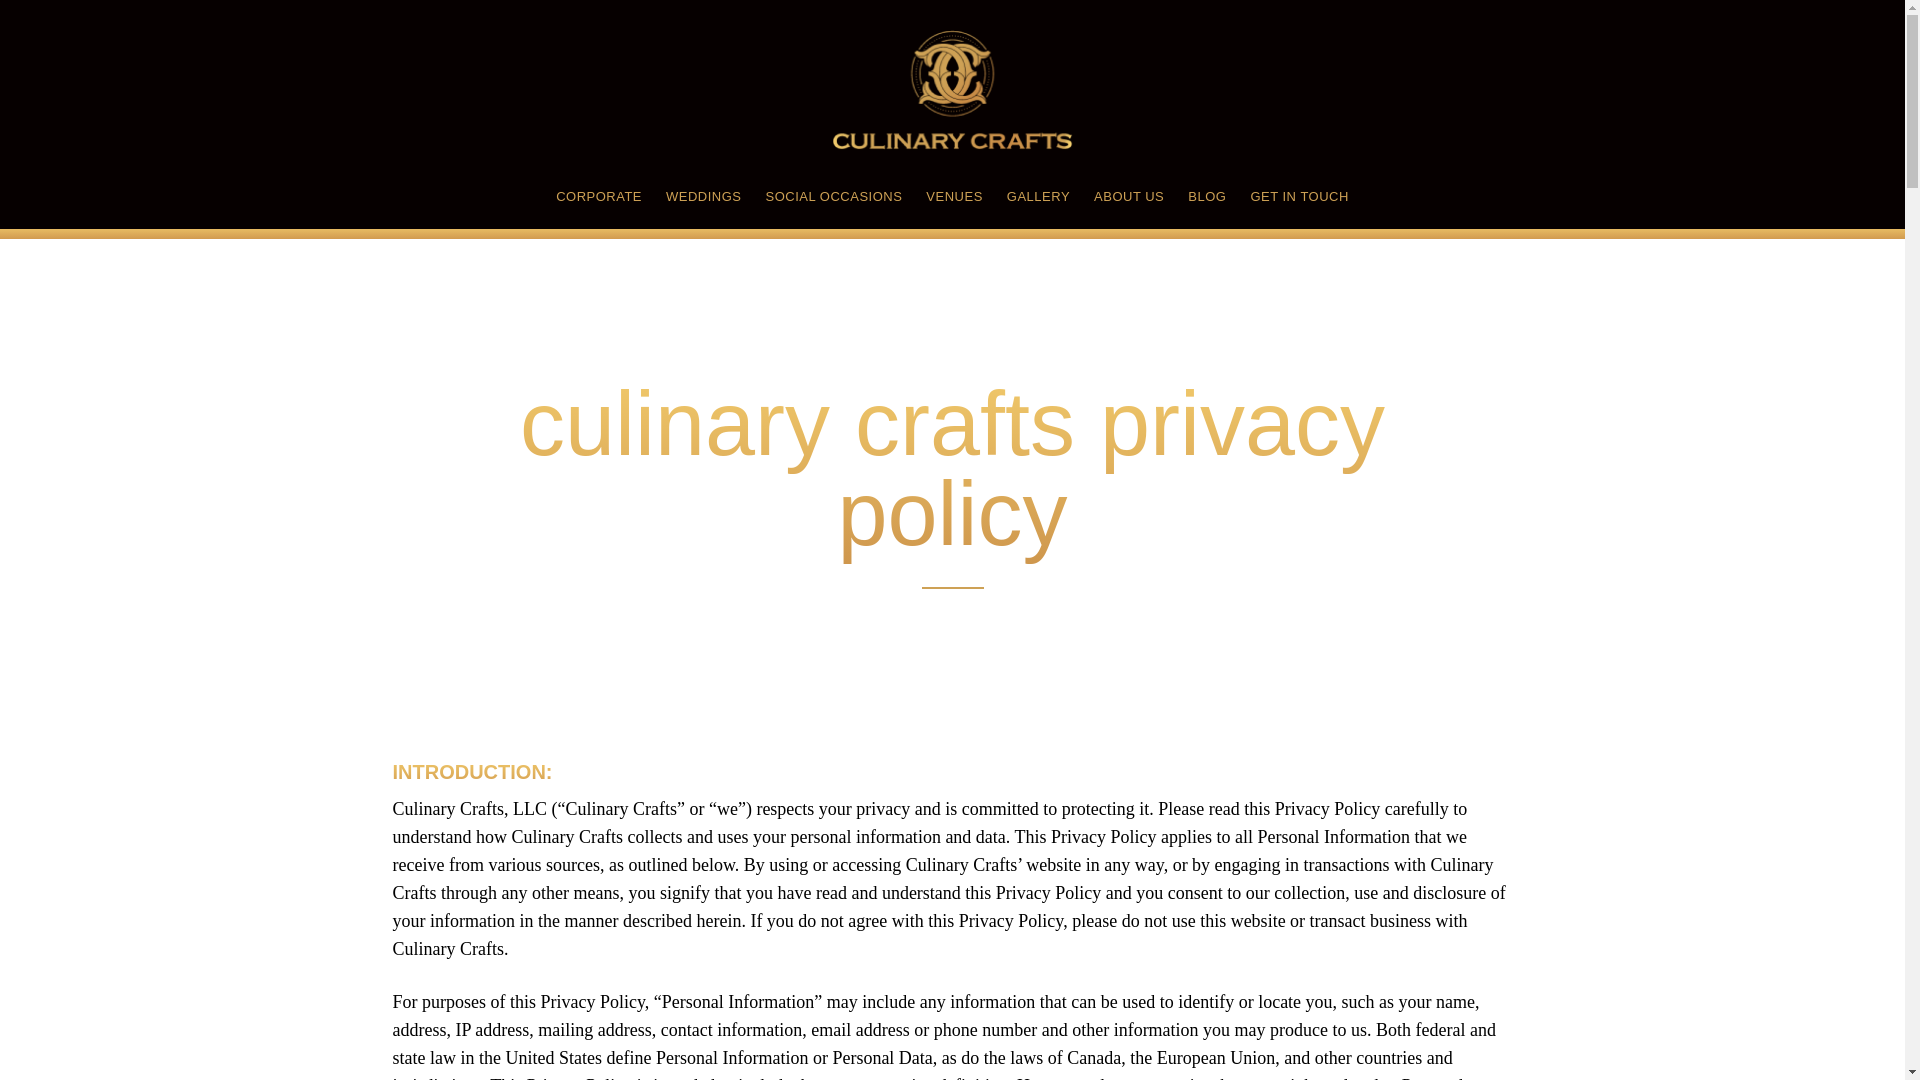 This screenshot has height=1080, width=1920. Describe the element at coordinates (834, 200) in the screenshot. I see `SOCIAL OCCASIONS` at that location.